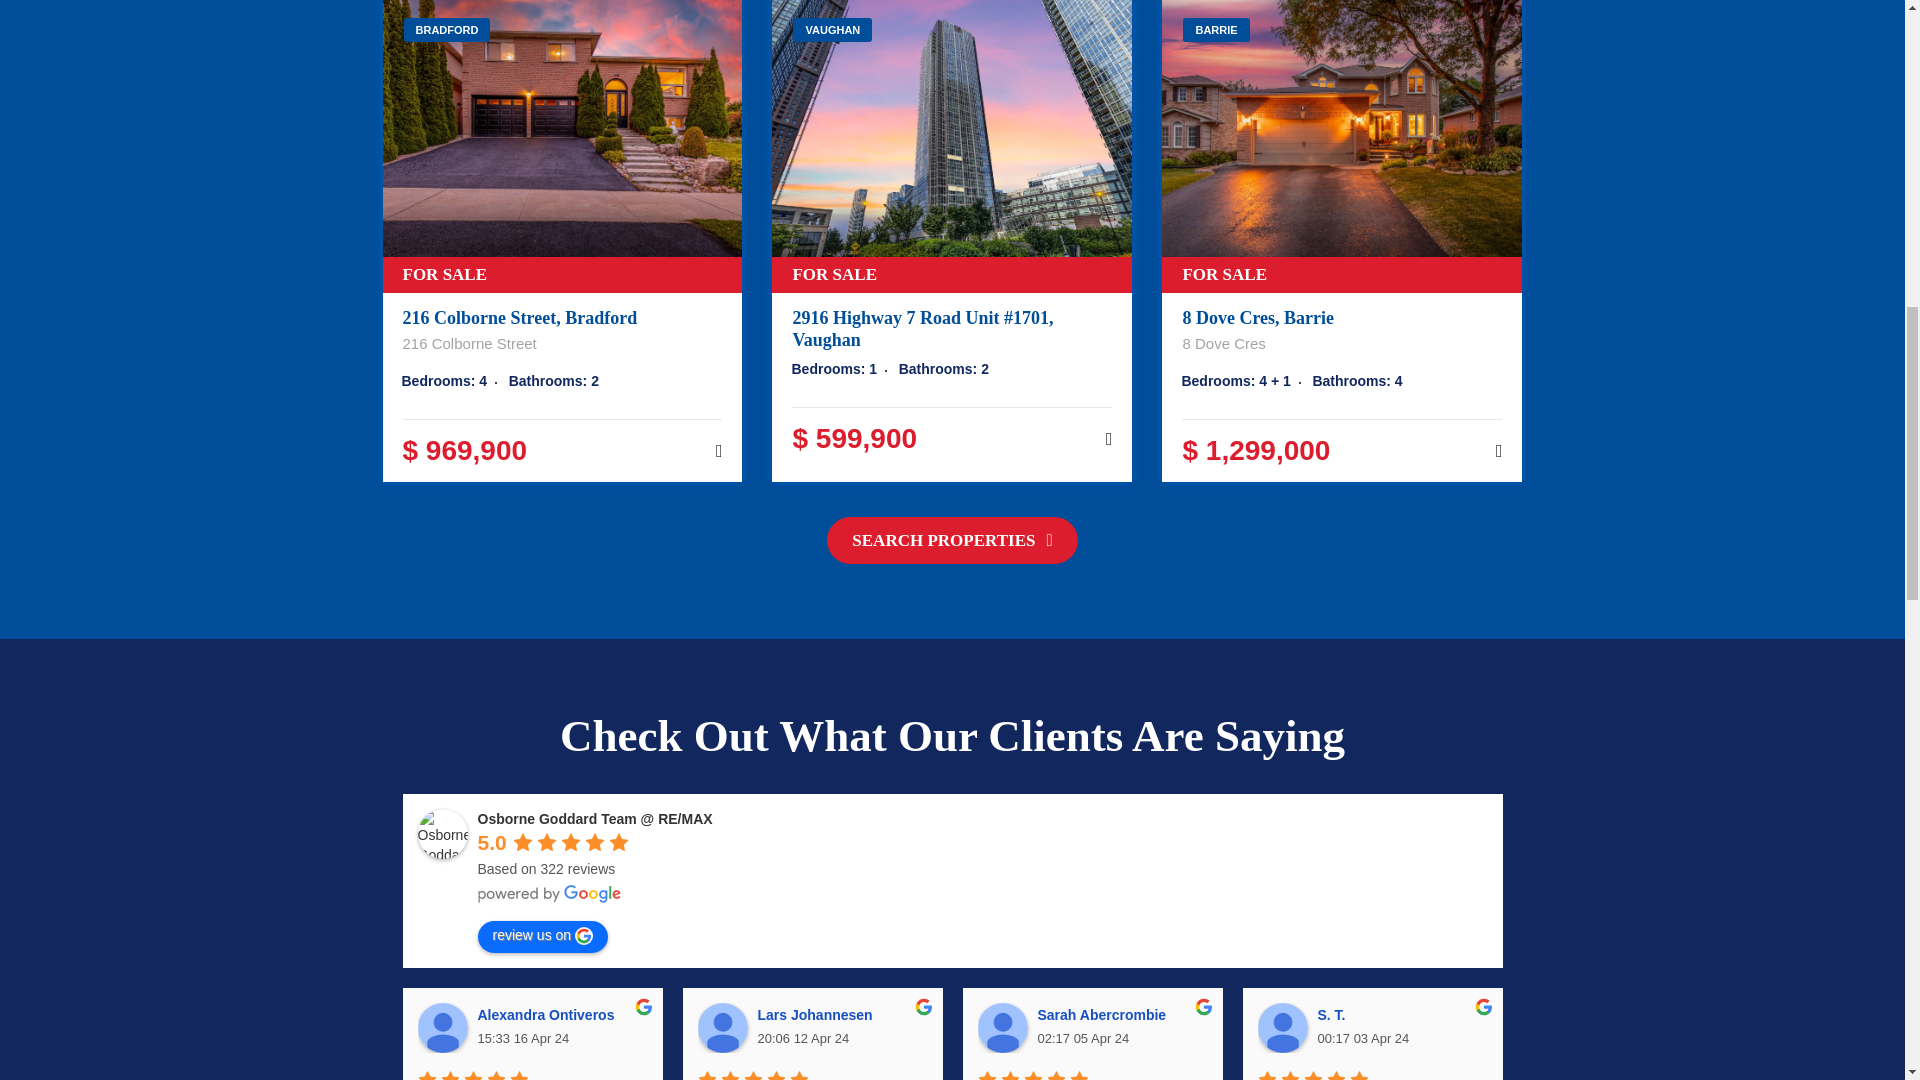 The image size is (1920, 1080). I want to click on Alexandra Ontiveros, so click(443, 1028).